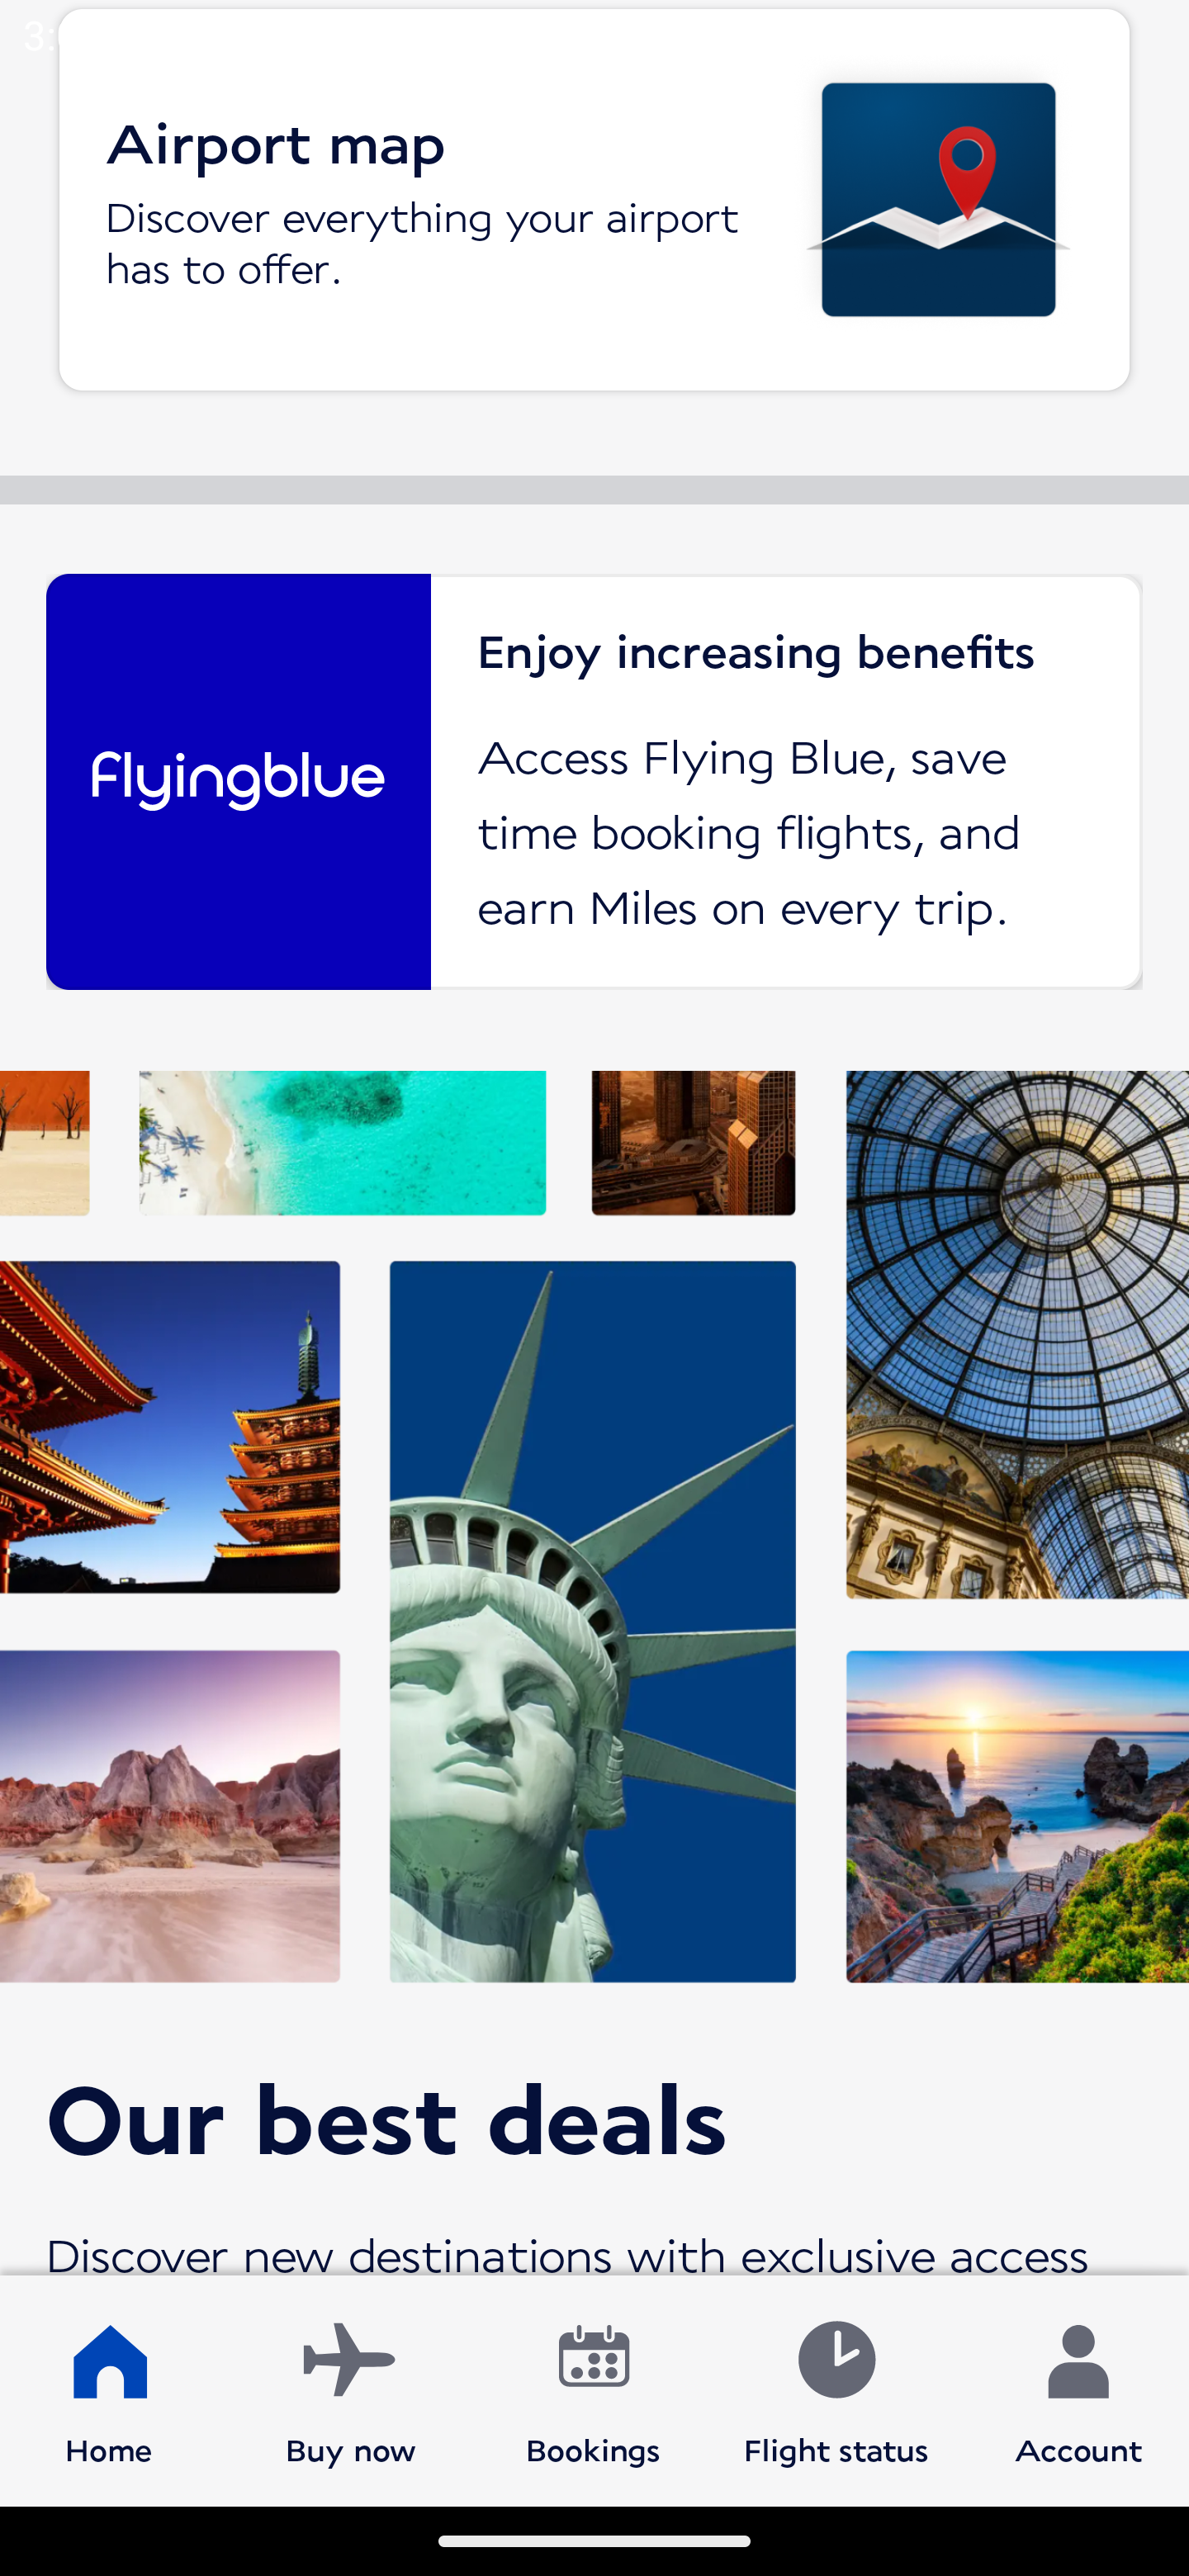  What do you see at coordinates (594, 2389) in the screenshot?
I see `Bookings` at bounding box center [594, 2389].